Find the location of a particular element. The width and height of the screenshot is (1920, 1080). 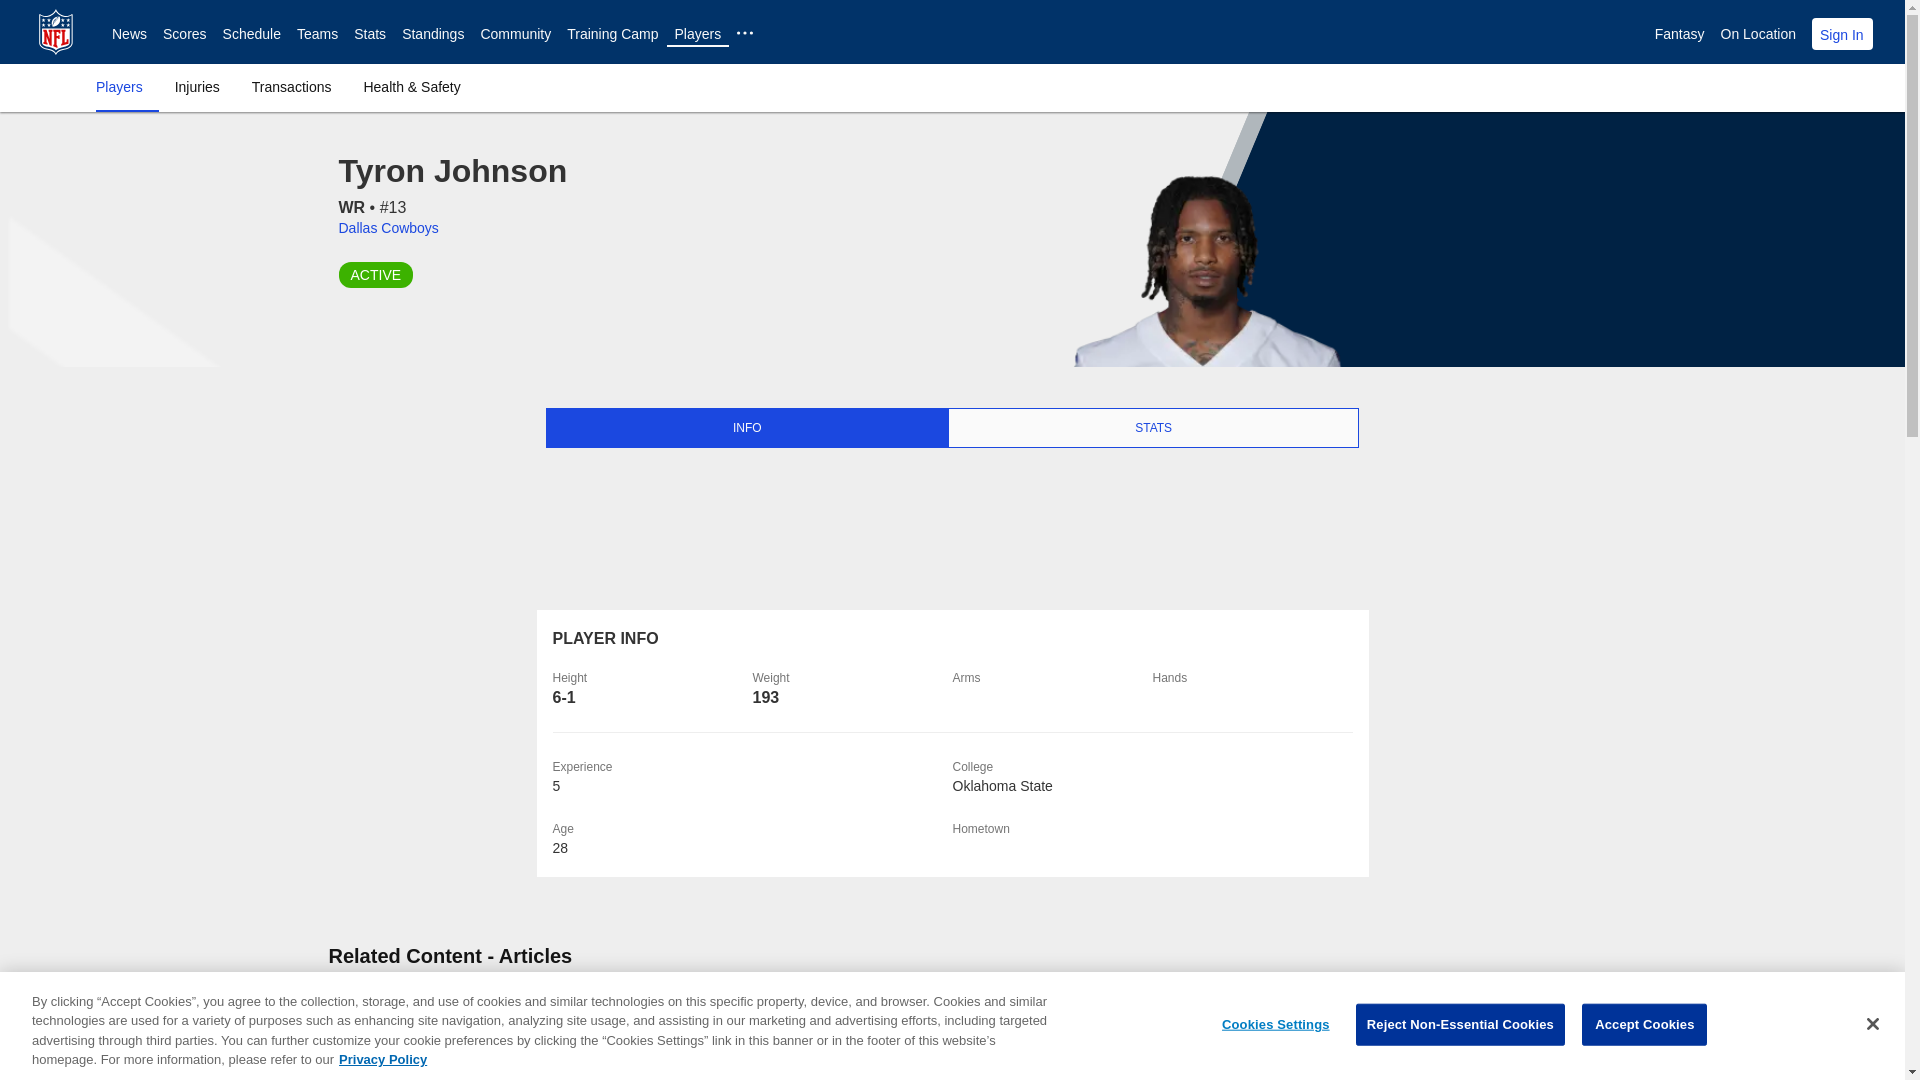

Stats is located at coordinates (369, 34).